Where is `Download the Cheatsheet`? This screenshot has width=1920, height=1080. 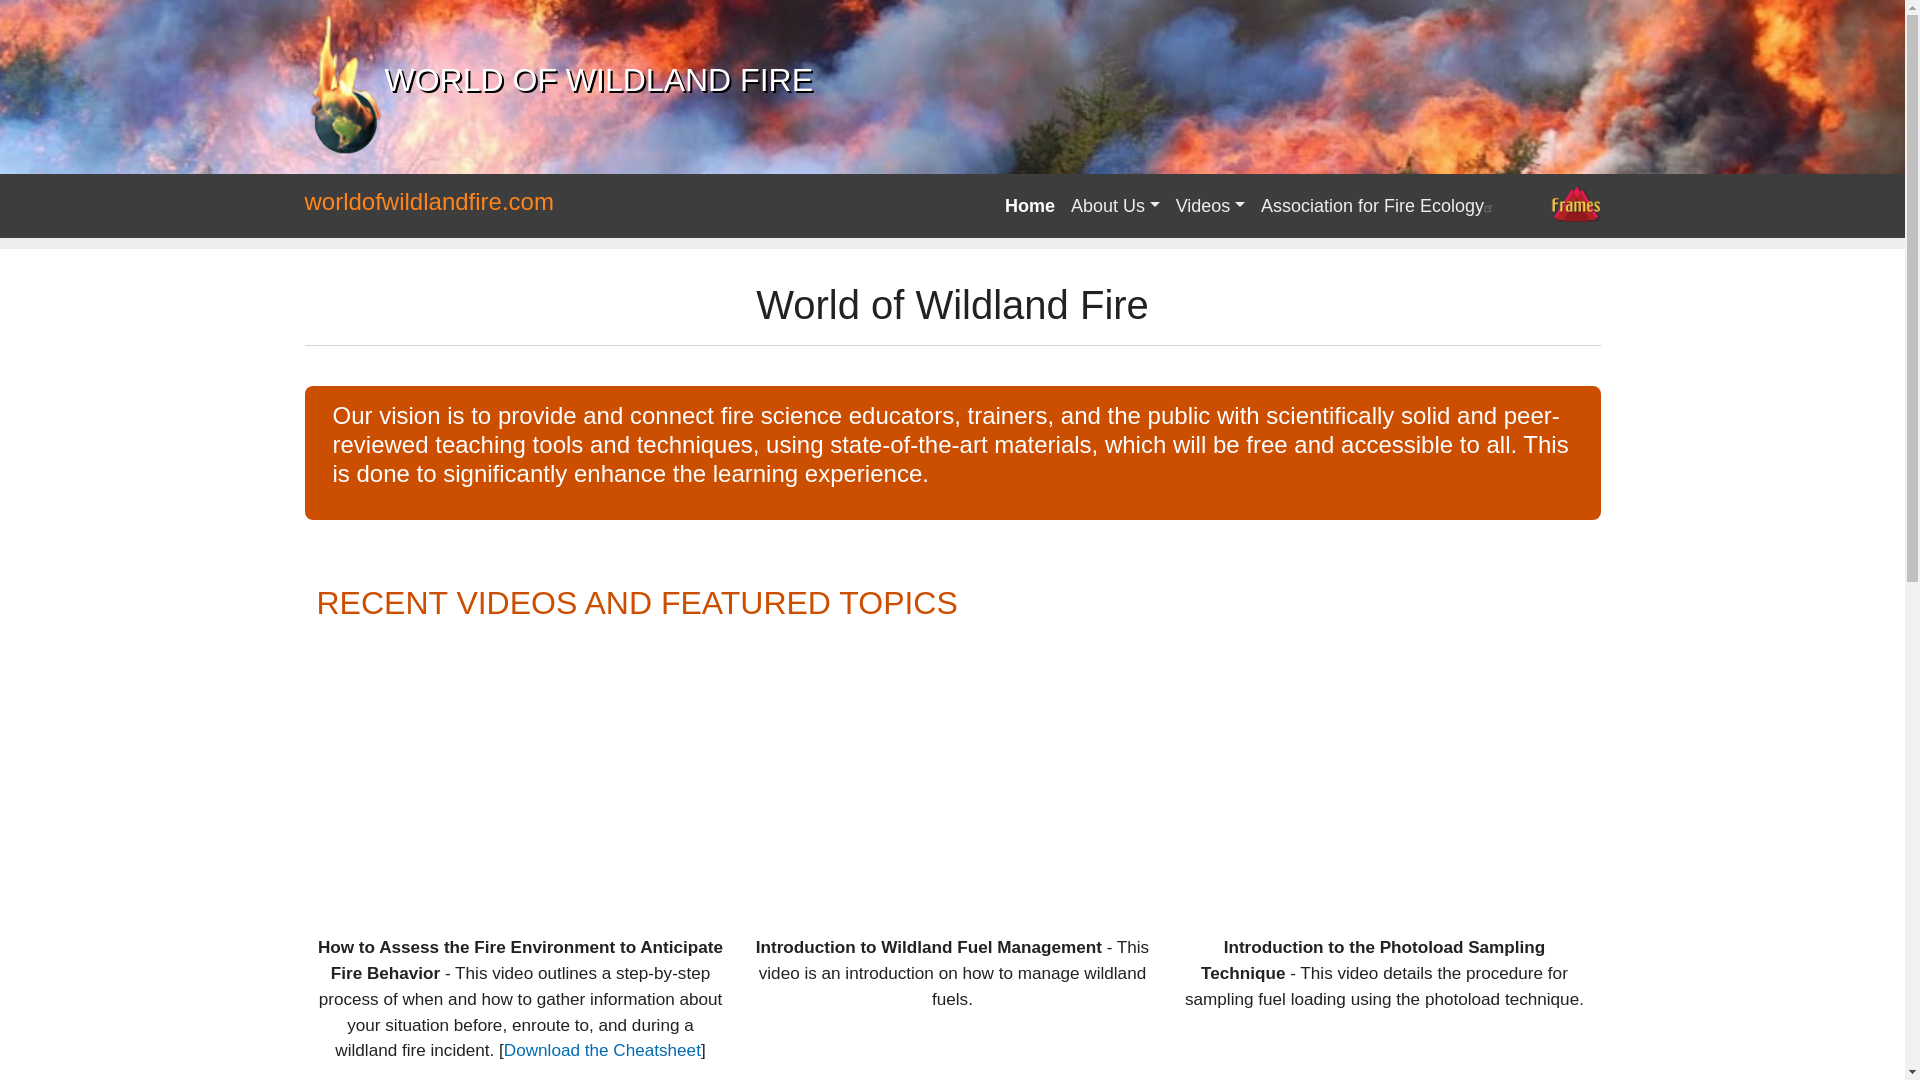
Download the Cheatsheet is located at coordinates (602, 1050).